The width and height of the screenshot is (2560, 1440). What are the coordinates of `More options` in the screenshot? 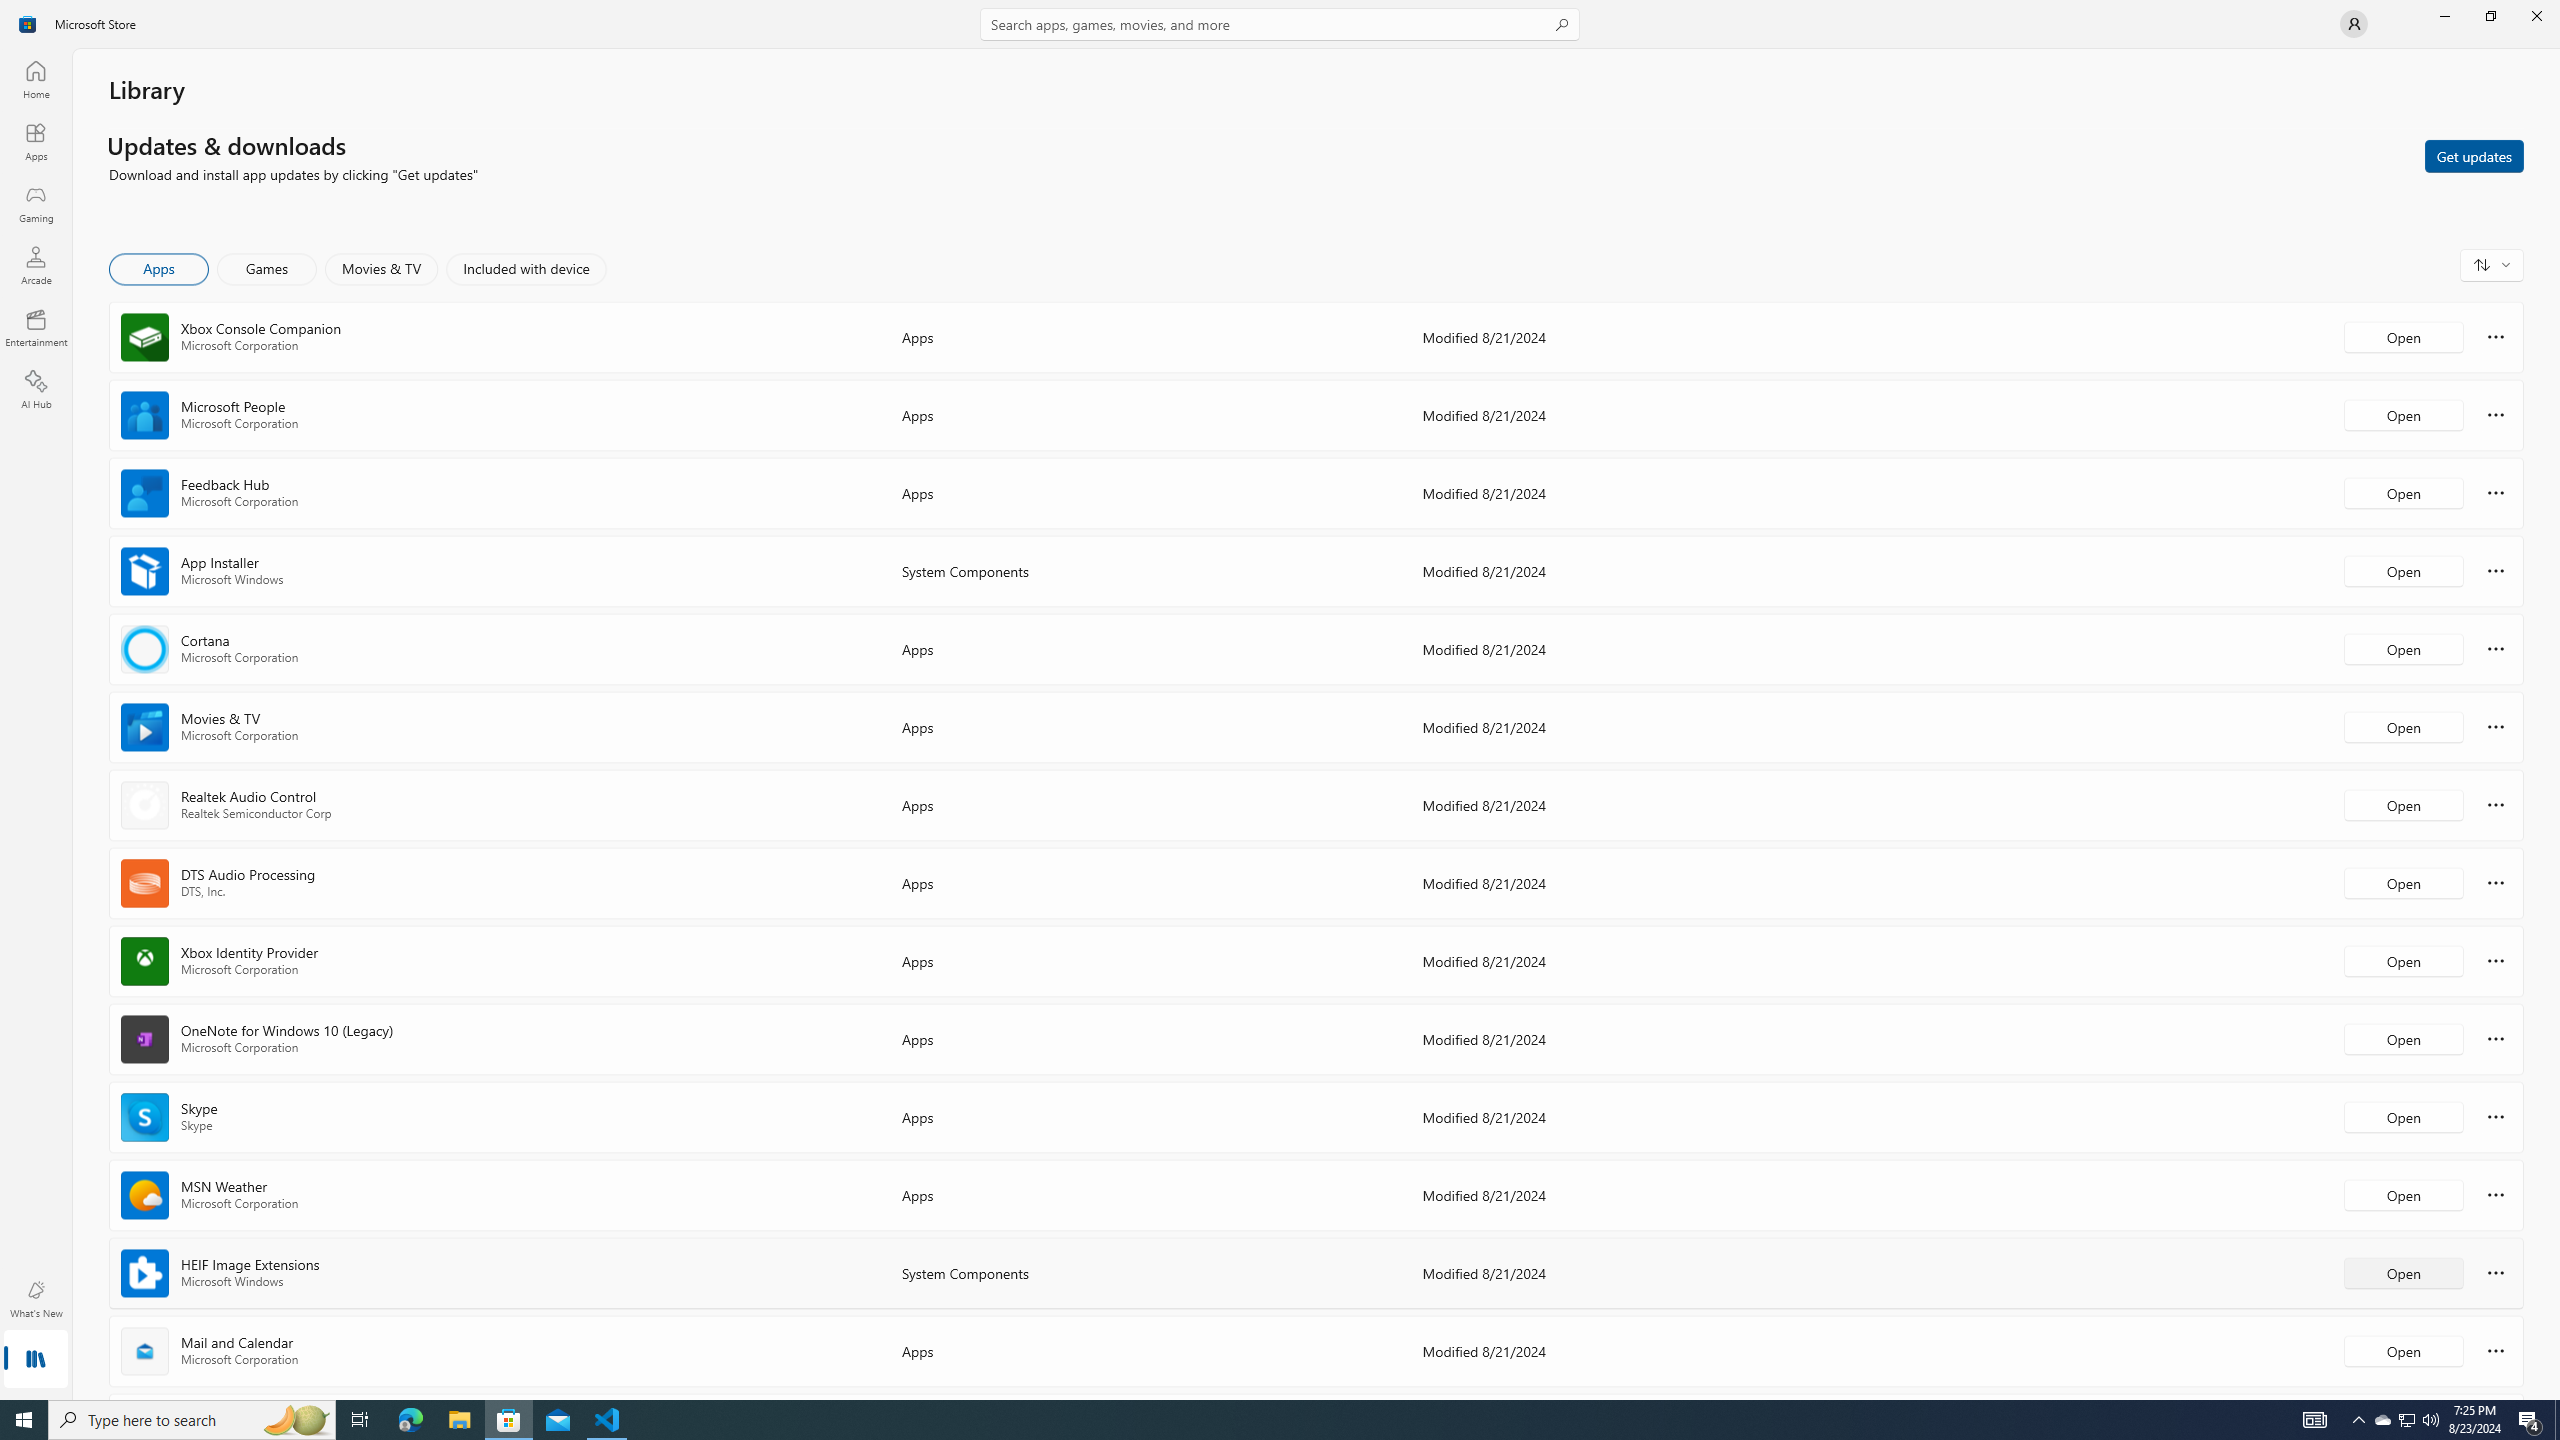 It's located at (2496, 1350).